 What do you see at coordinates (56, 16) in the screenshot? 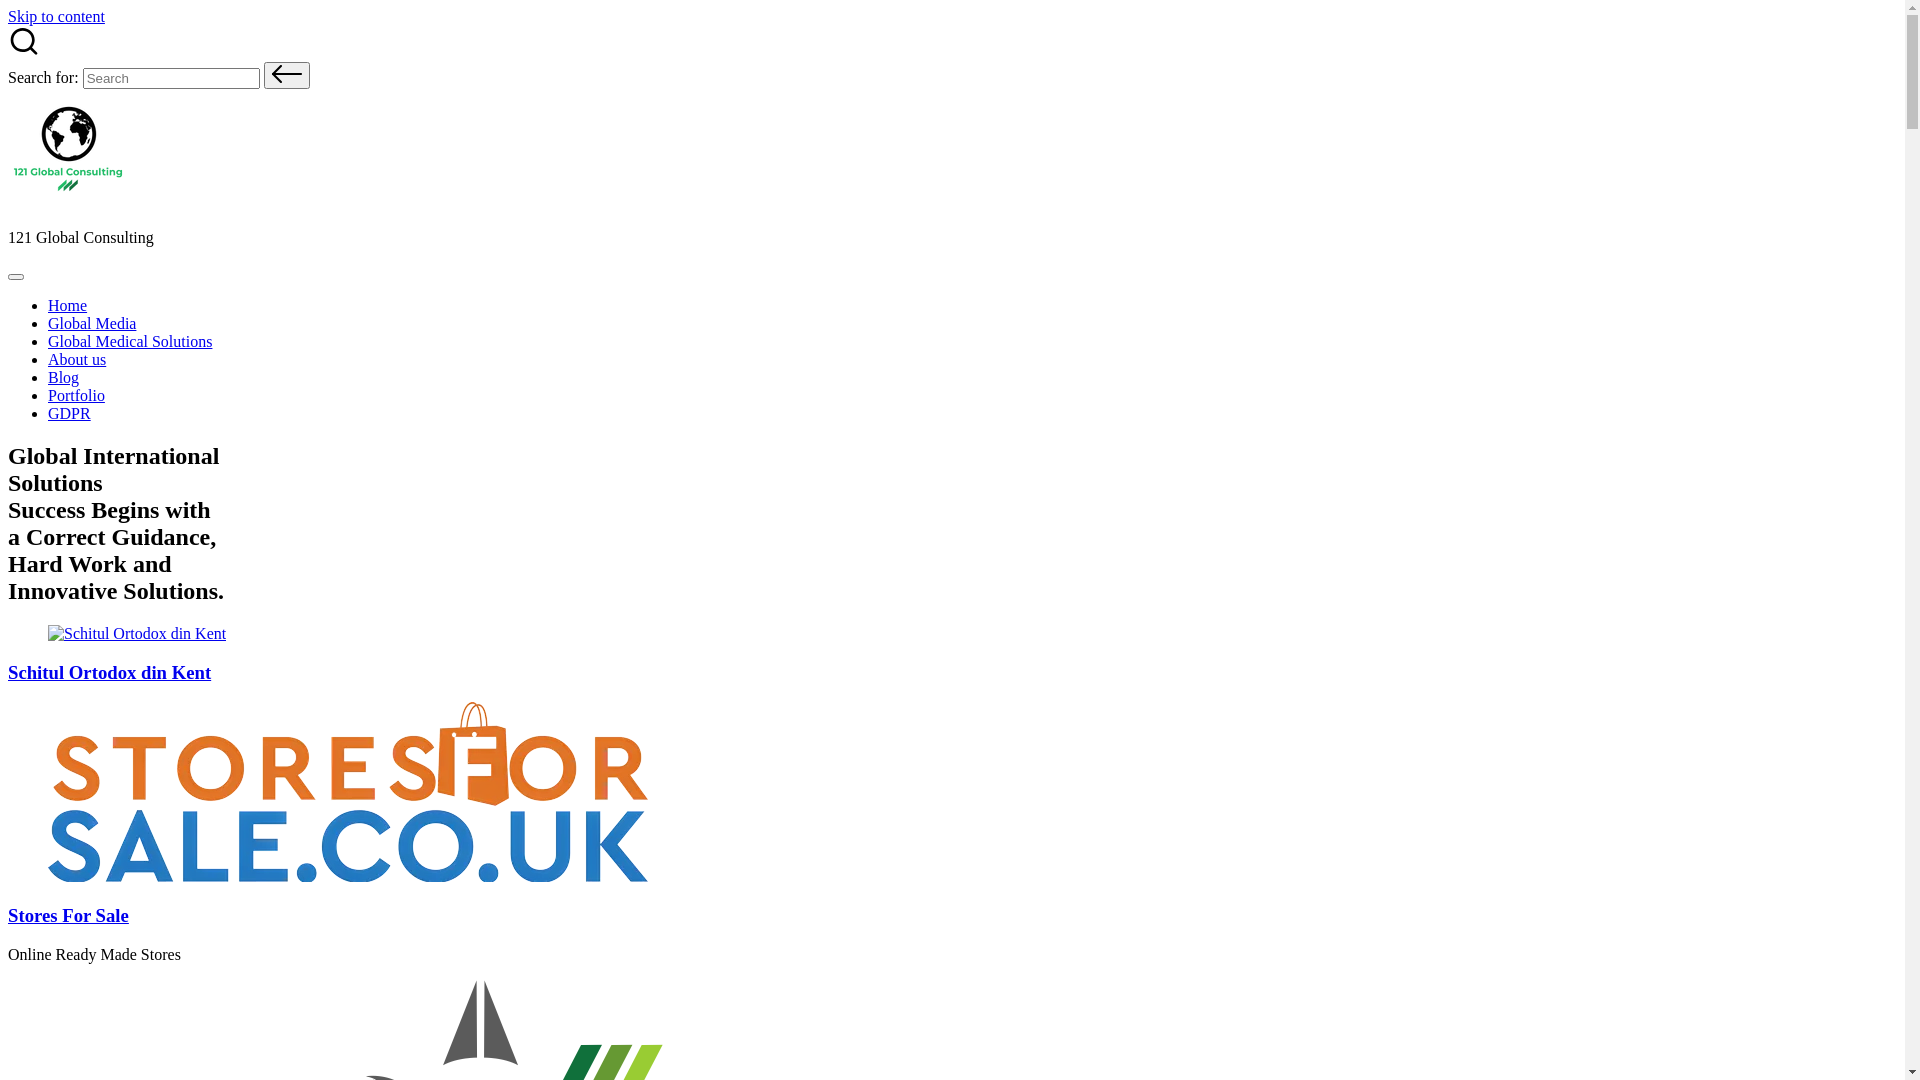
I see `Skip to content` at bounding box center [56, 16].